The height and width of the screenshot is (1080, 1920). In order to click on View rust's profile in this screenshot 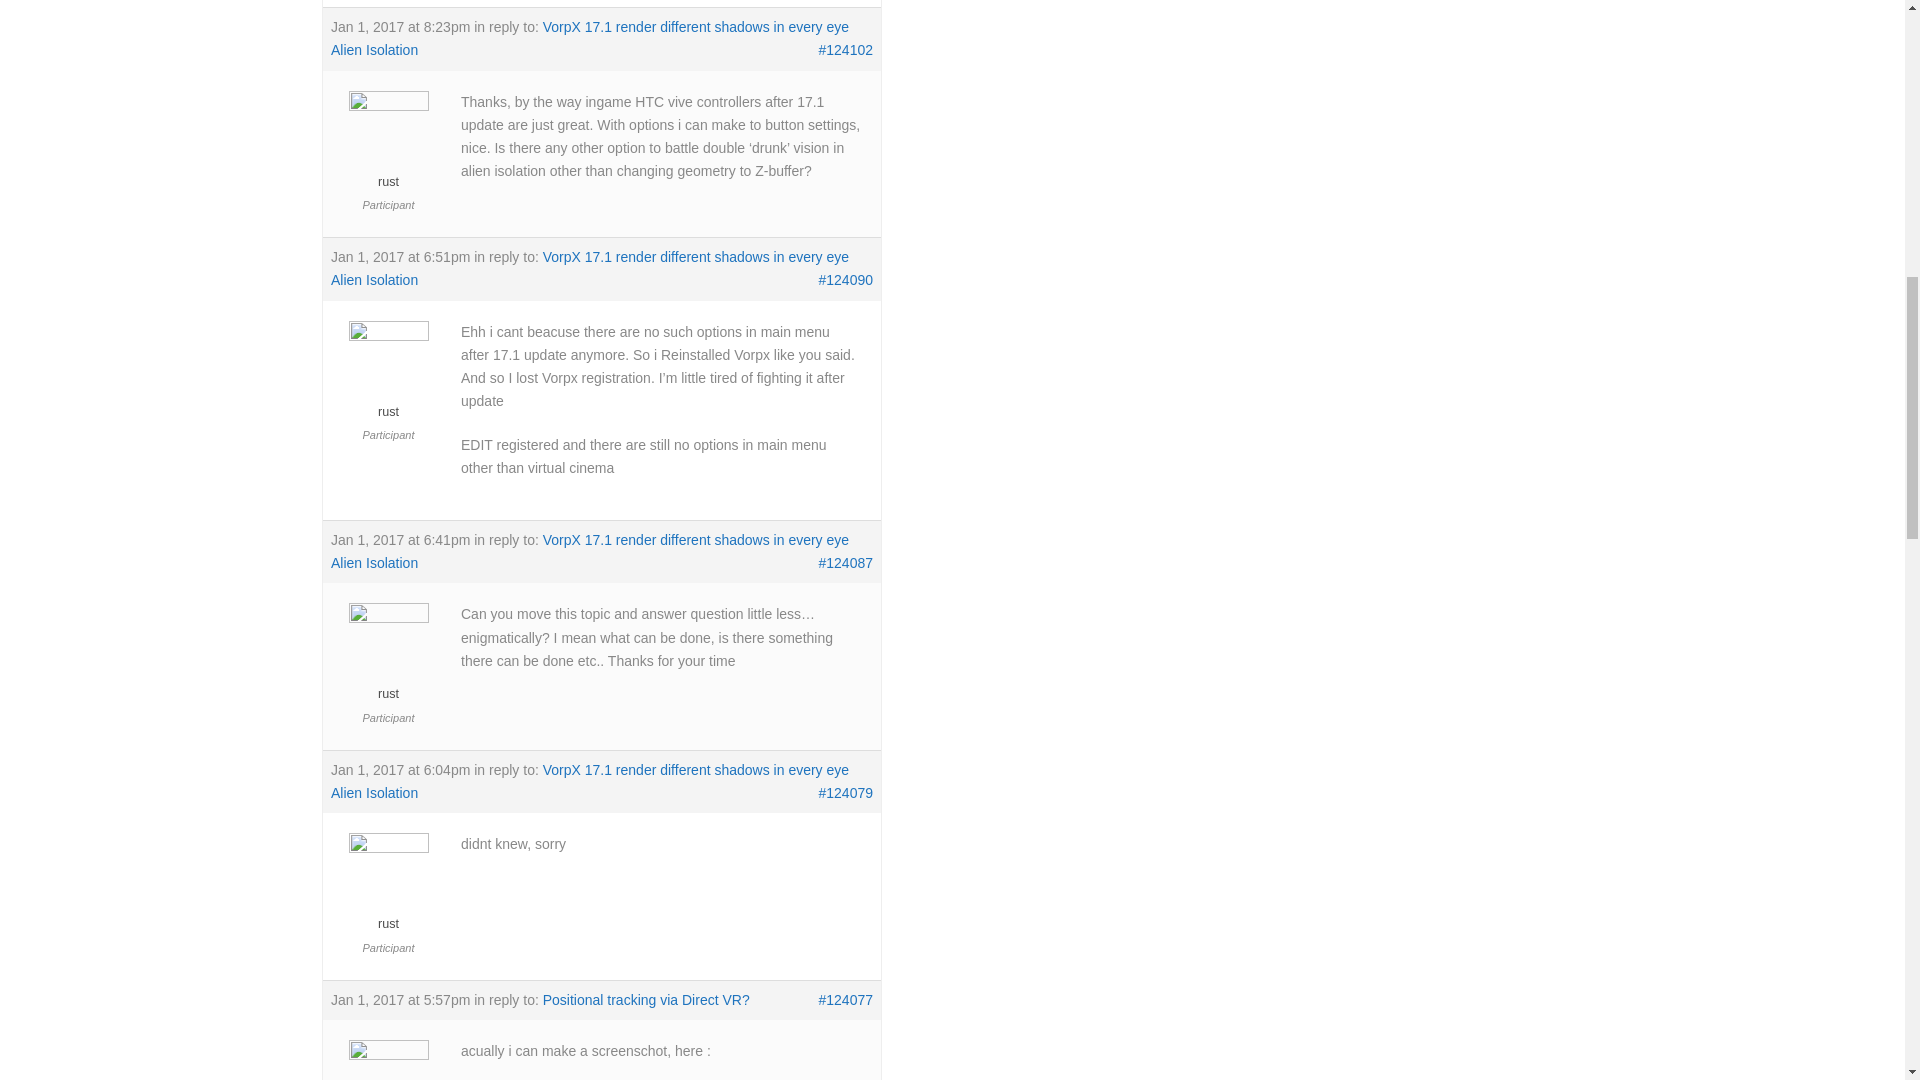, I will do `click(388, 1064)`.